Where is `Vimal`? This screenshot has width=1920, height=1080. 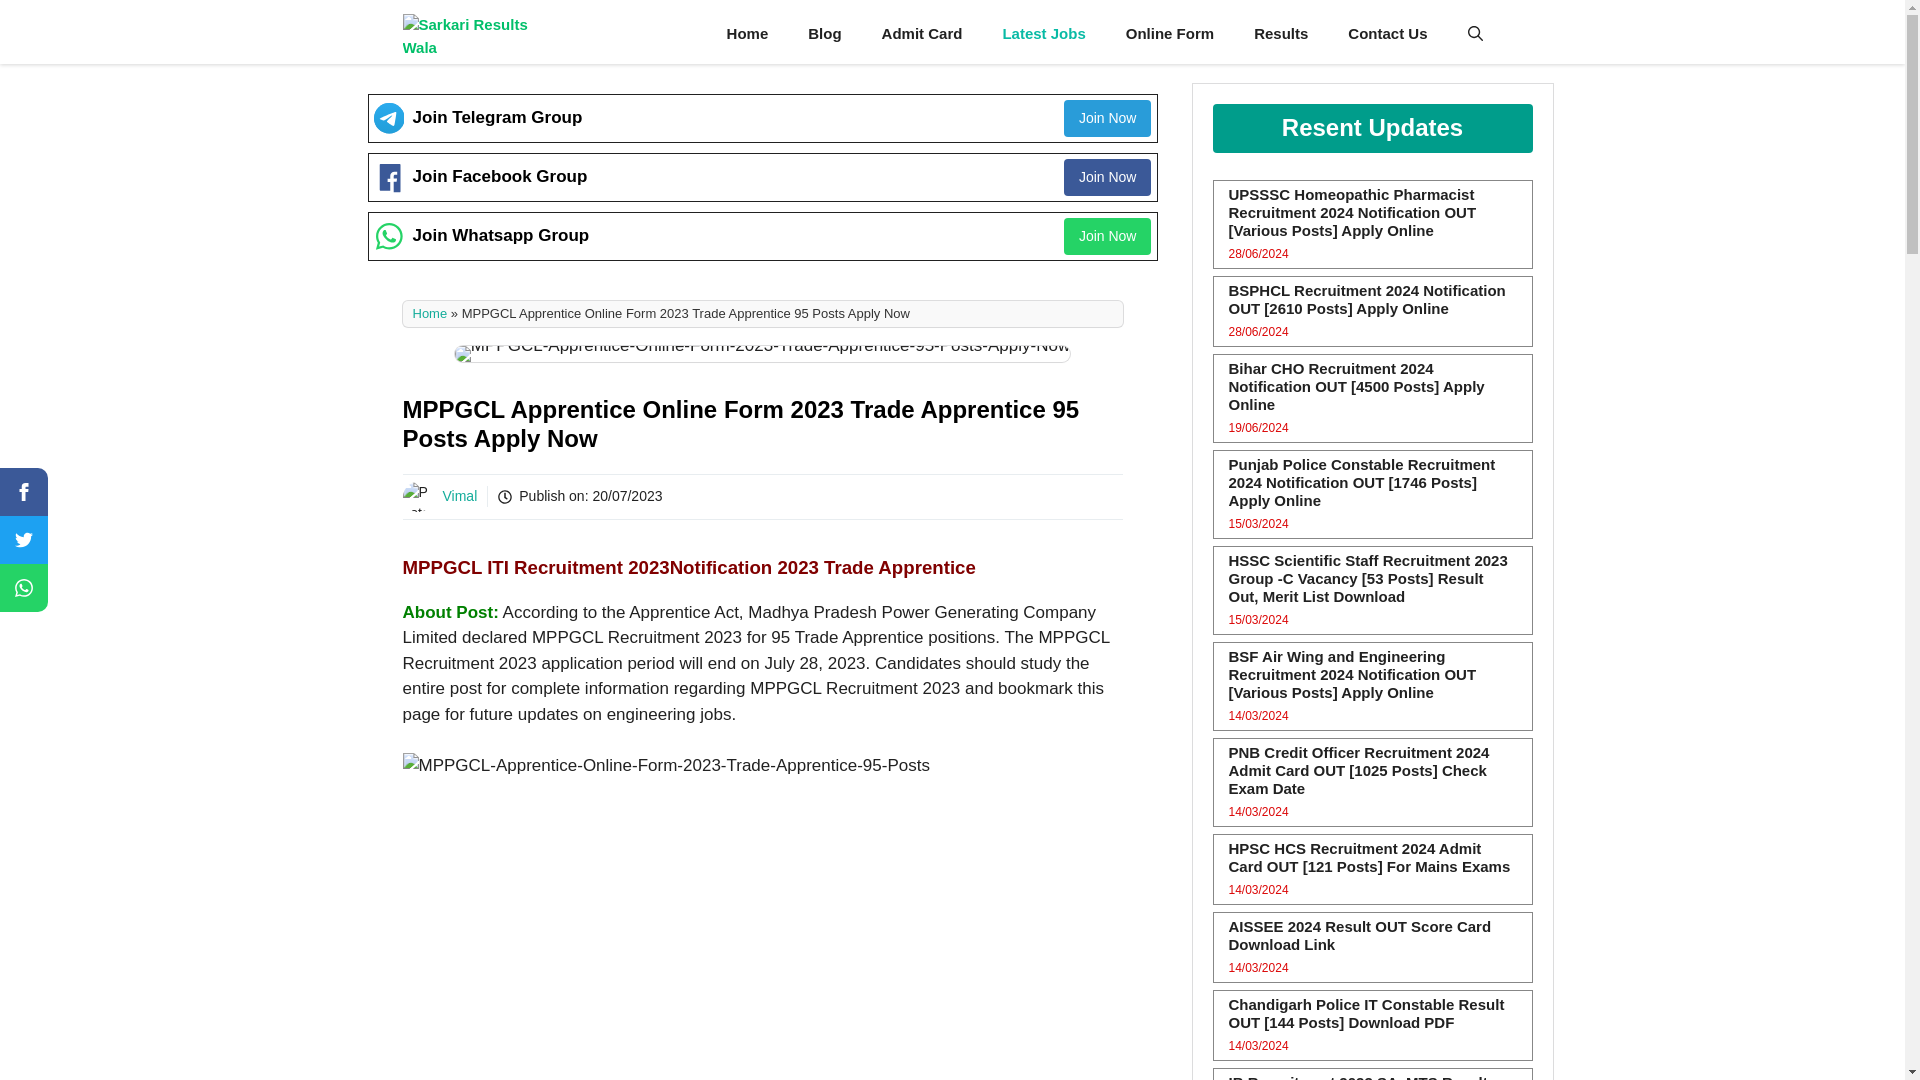 Vimal is located at coordinates (458, 496).